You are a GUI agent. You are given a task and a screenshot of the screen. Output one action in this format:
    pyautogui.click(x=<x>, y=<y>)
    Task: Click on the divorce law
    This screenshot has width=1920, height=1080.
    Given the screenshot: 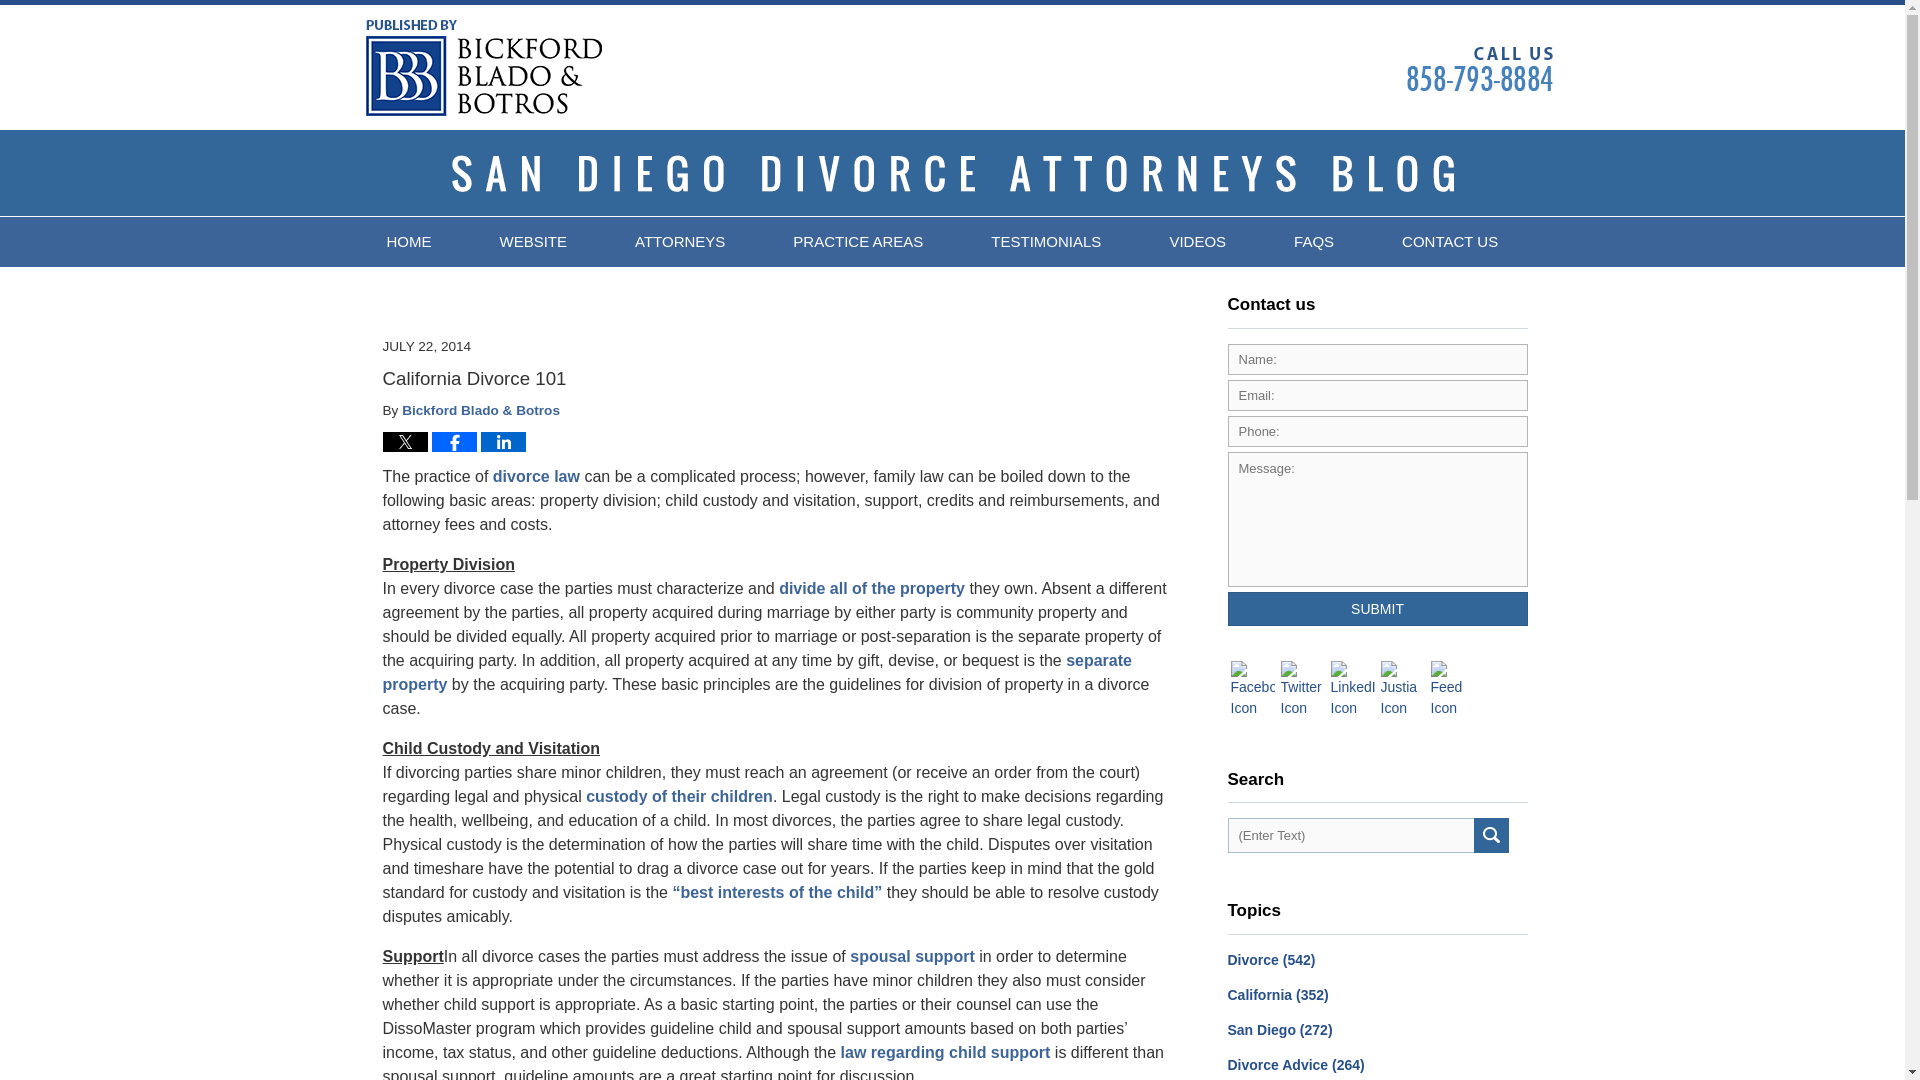 What is the action you would take?
    pyautogui.click(x=536, y=476)
    